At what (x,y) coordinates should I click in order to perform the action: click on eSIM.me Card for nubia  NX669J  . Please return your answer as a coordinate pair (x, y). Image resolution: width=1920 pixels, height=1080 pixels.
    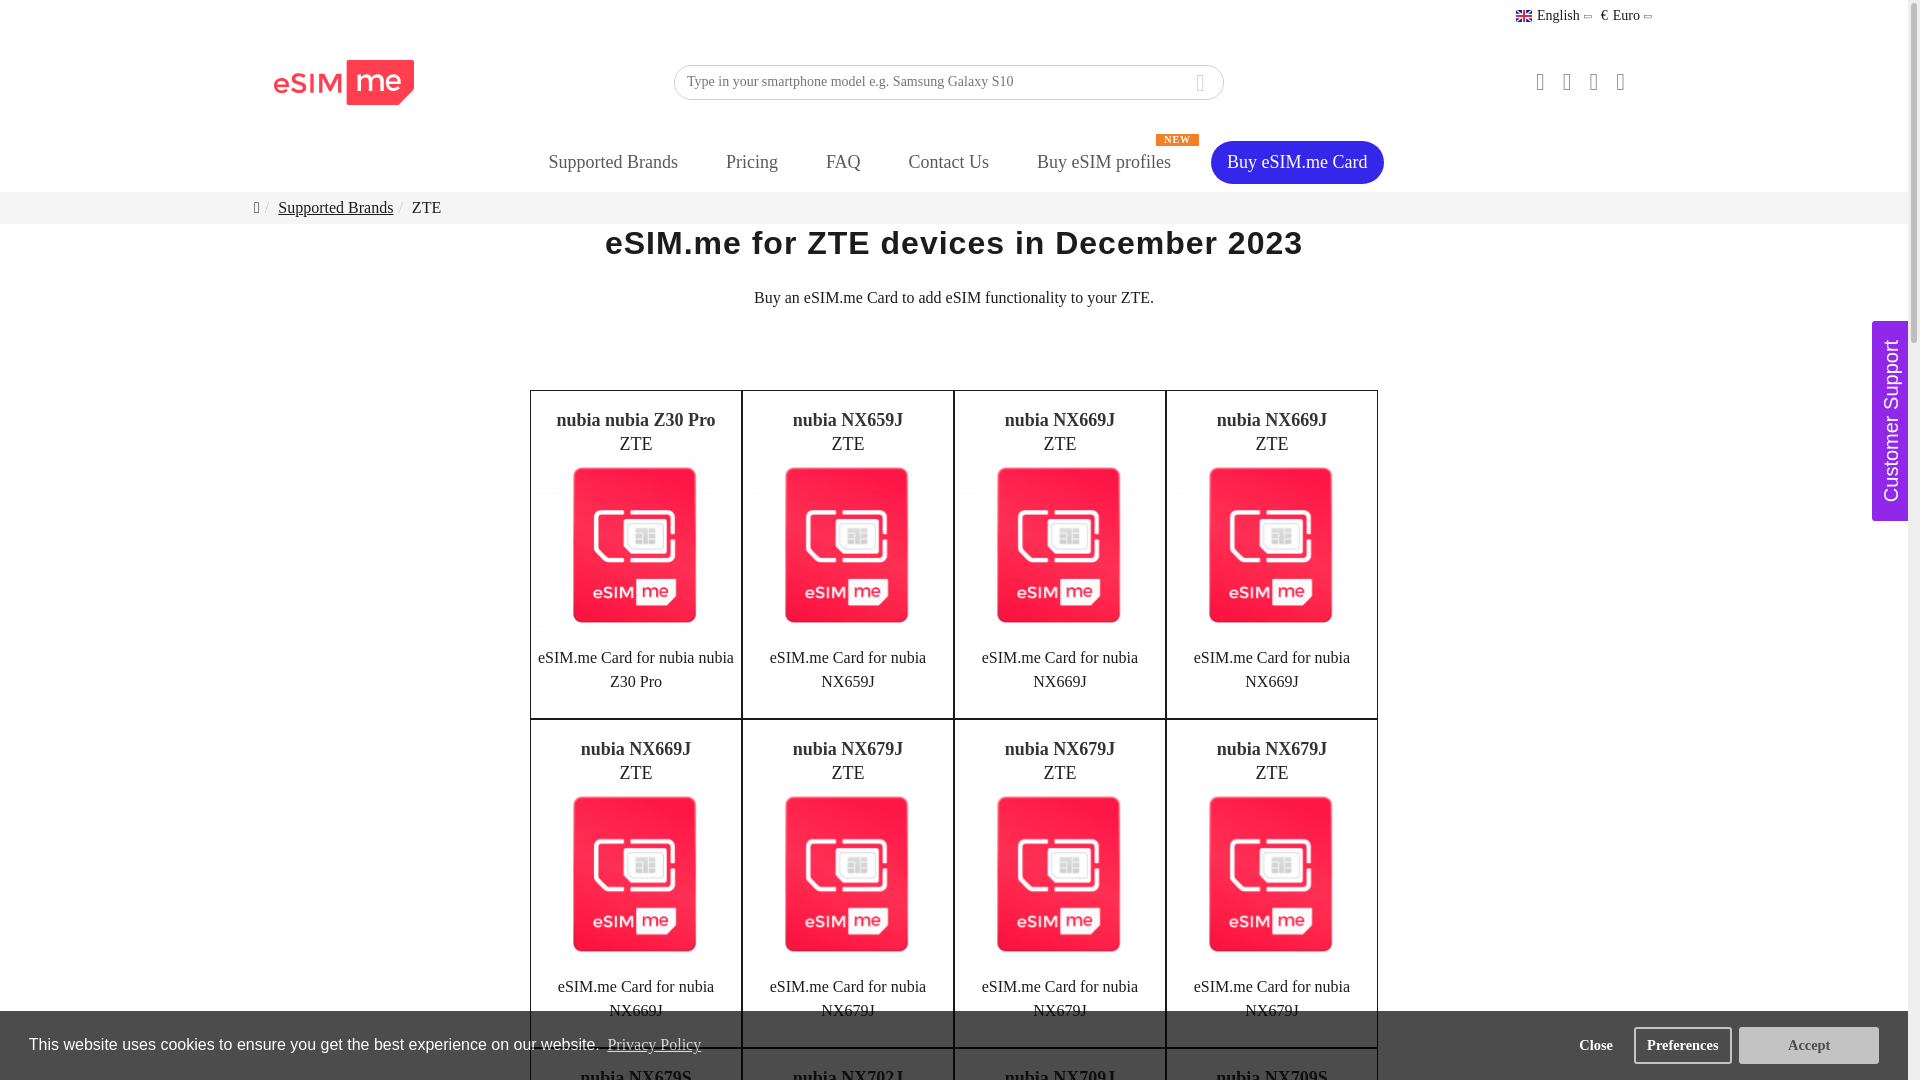
    Looking at the image, I should click on (636, 870).